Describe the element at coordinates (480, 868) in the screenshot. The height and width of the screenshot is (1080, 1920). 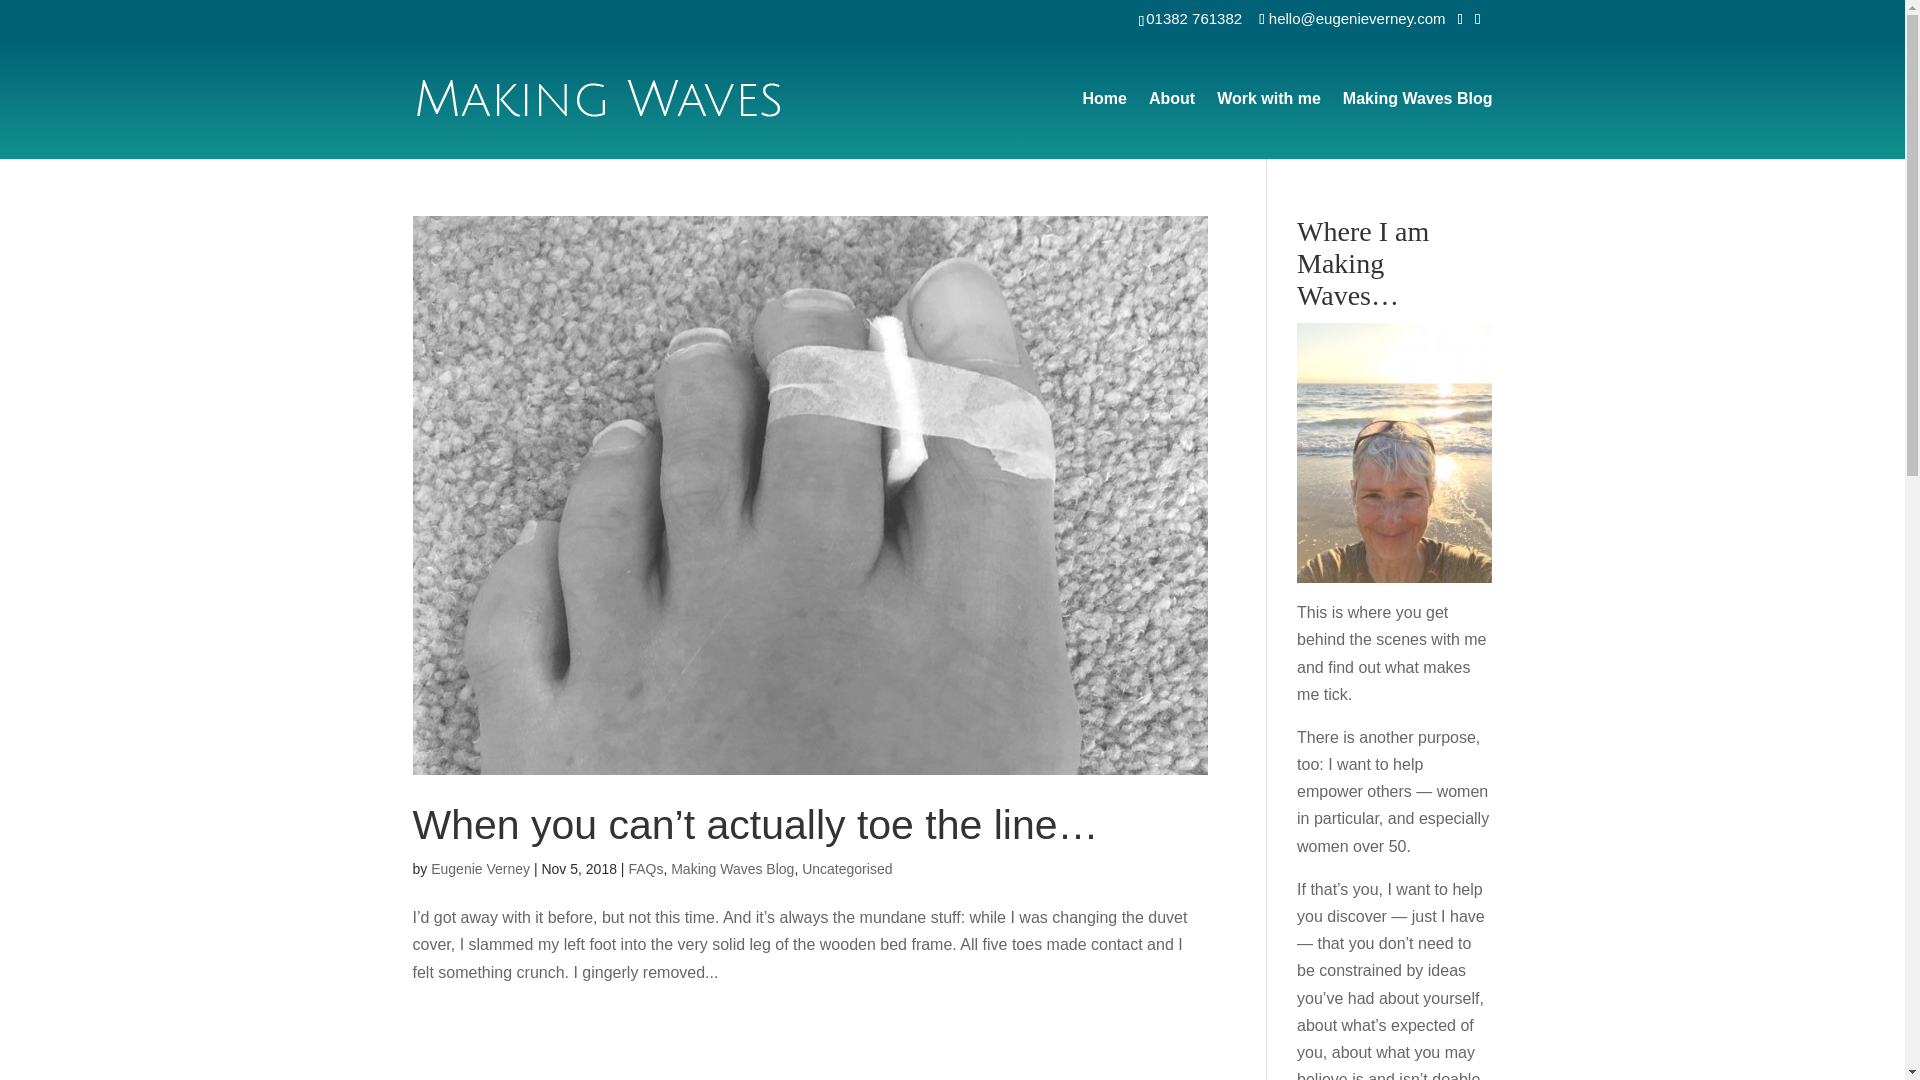
I see `Eugenie Verney` at that location.